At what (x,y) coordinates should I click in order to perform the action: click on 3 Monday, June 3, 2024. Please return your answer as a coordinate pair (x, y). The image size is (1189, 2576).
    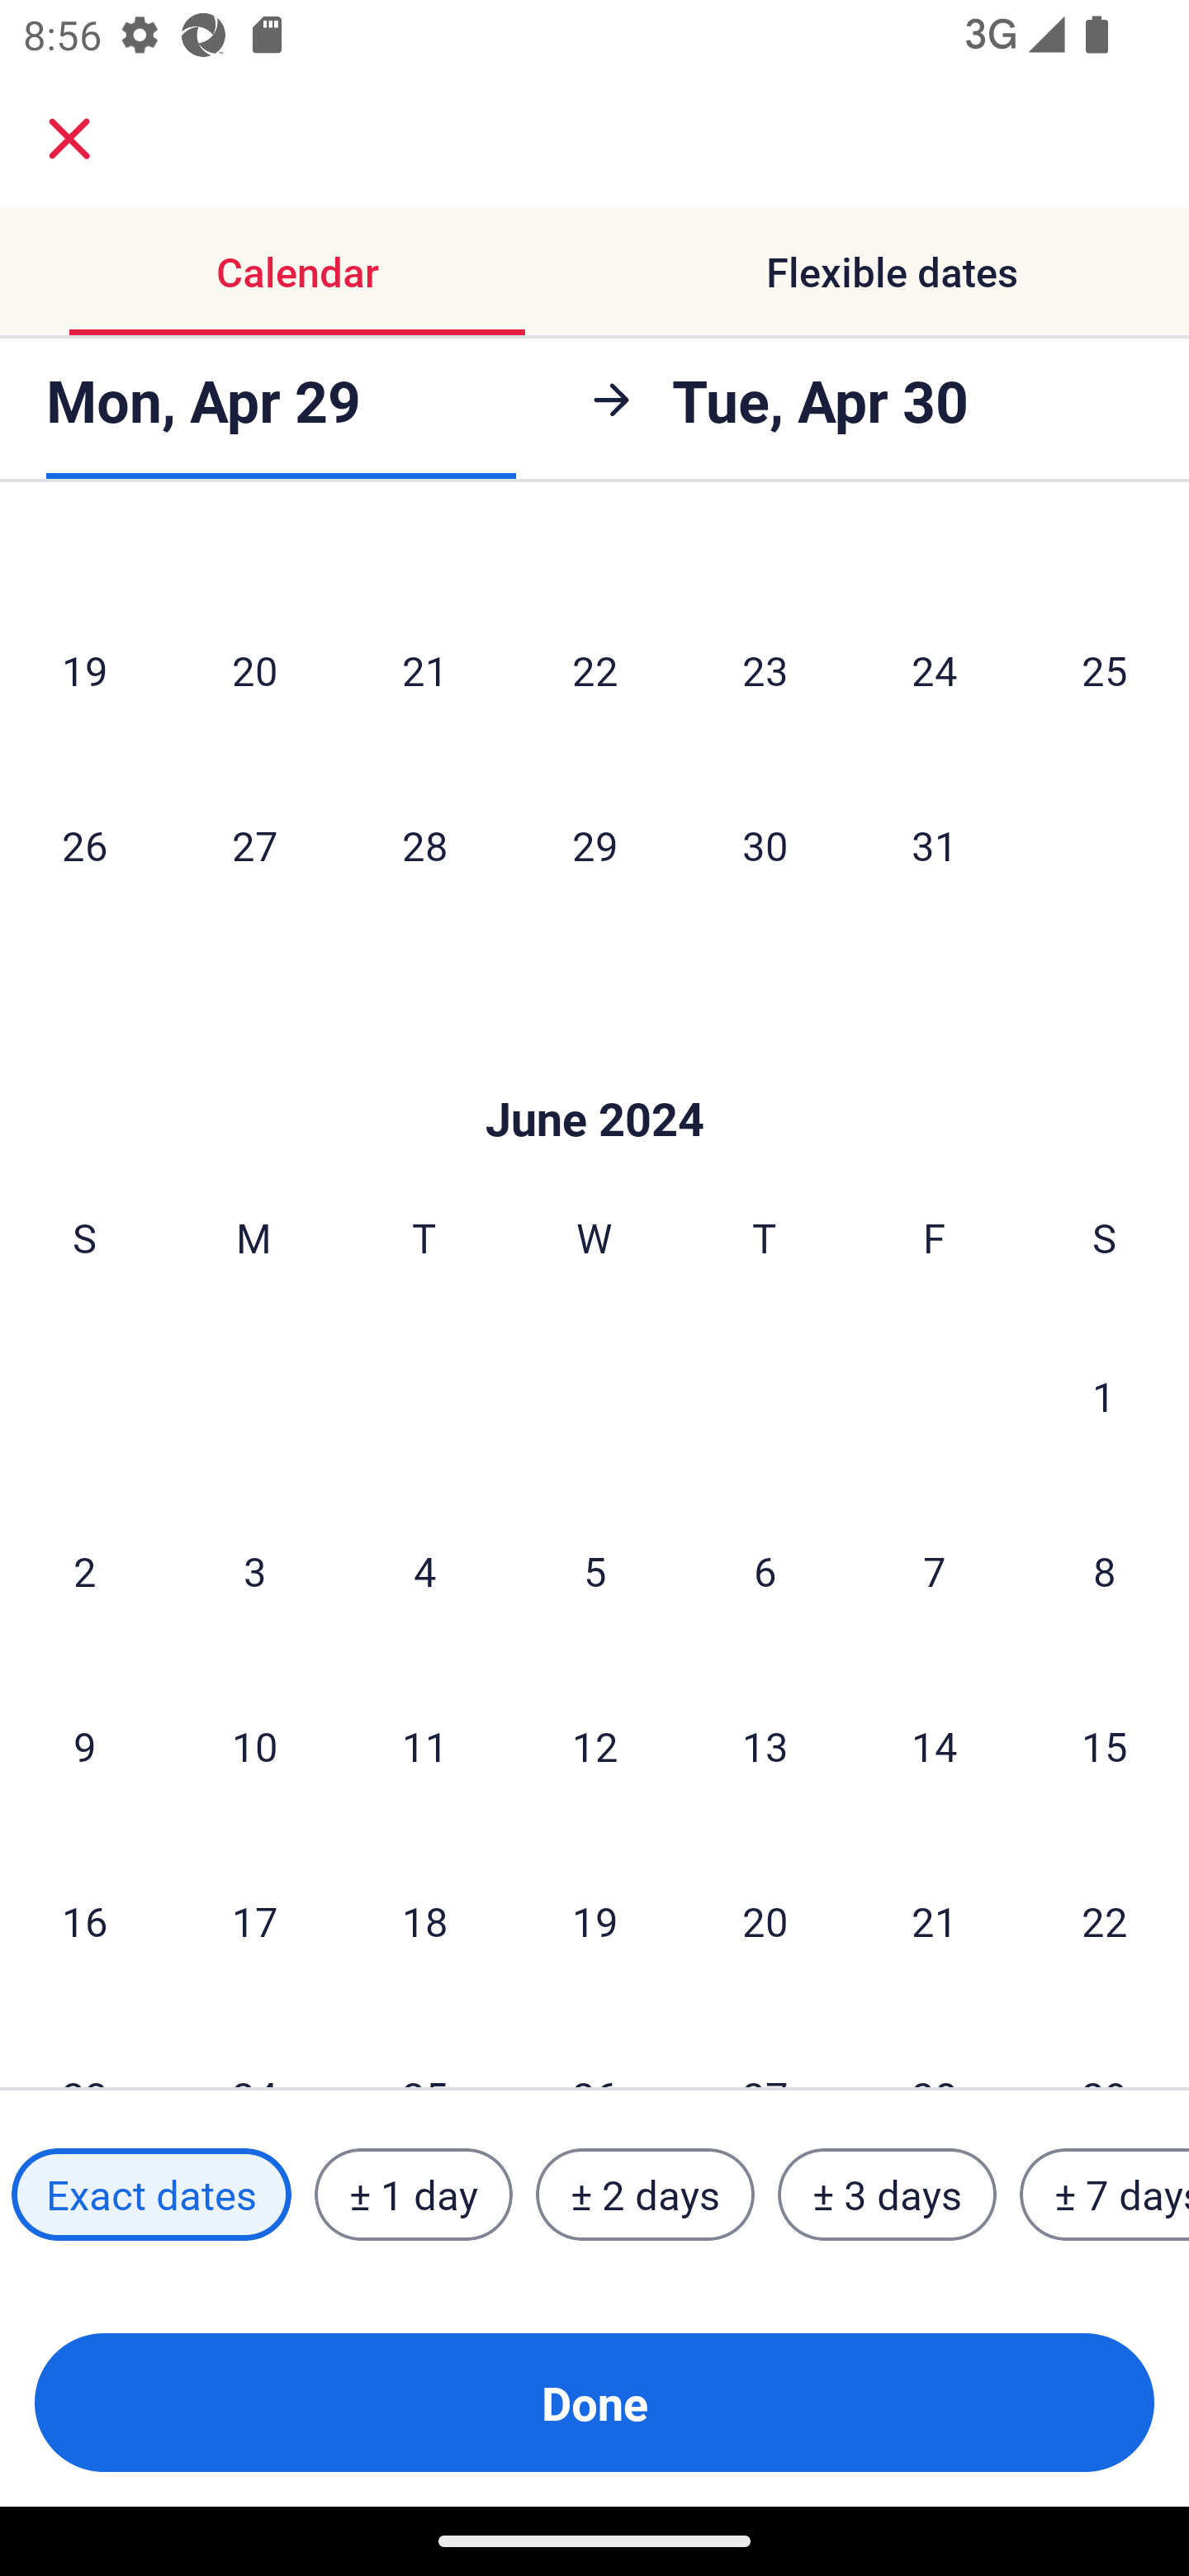
    Looking at the image, I should click on (254, 1571).